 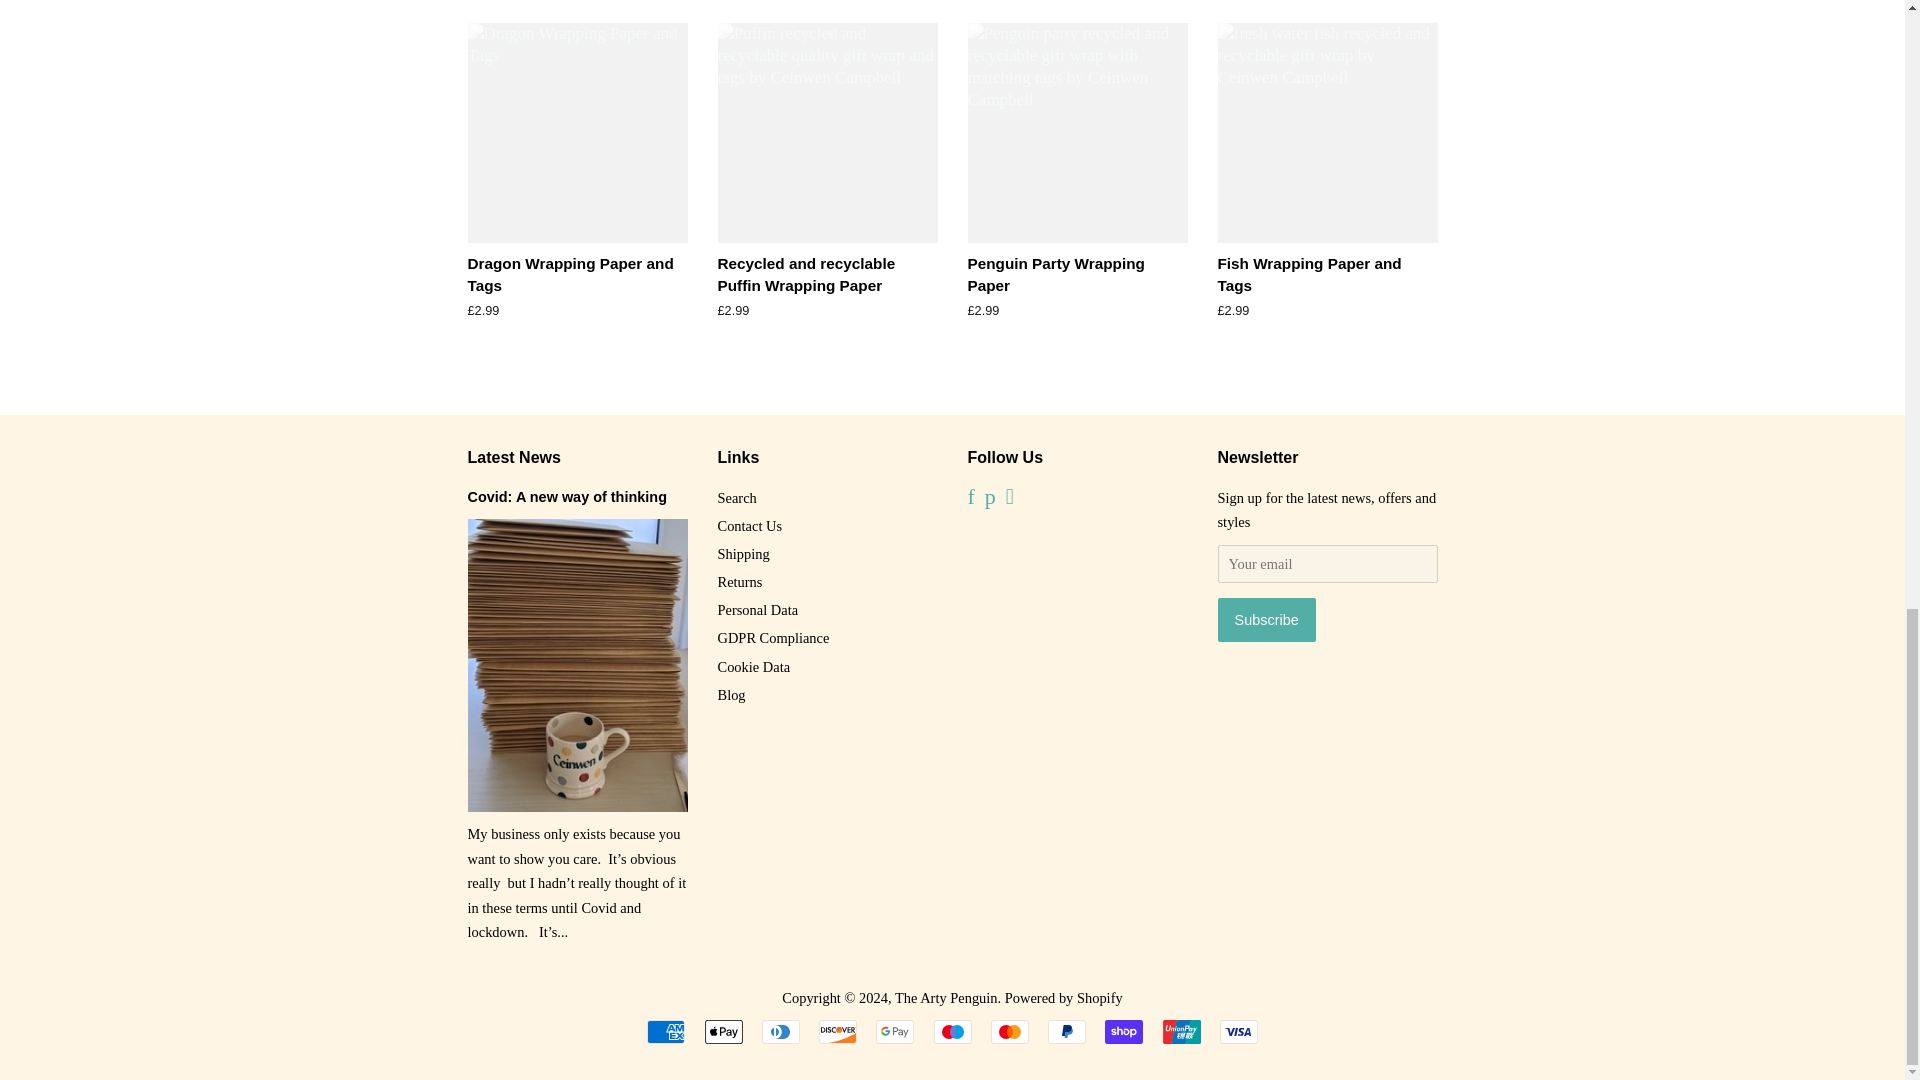 What do you see at coordinates (1010, 1032) in the screenshot?
I see `Mastercard` at bounding box center [1010, 1032].